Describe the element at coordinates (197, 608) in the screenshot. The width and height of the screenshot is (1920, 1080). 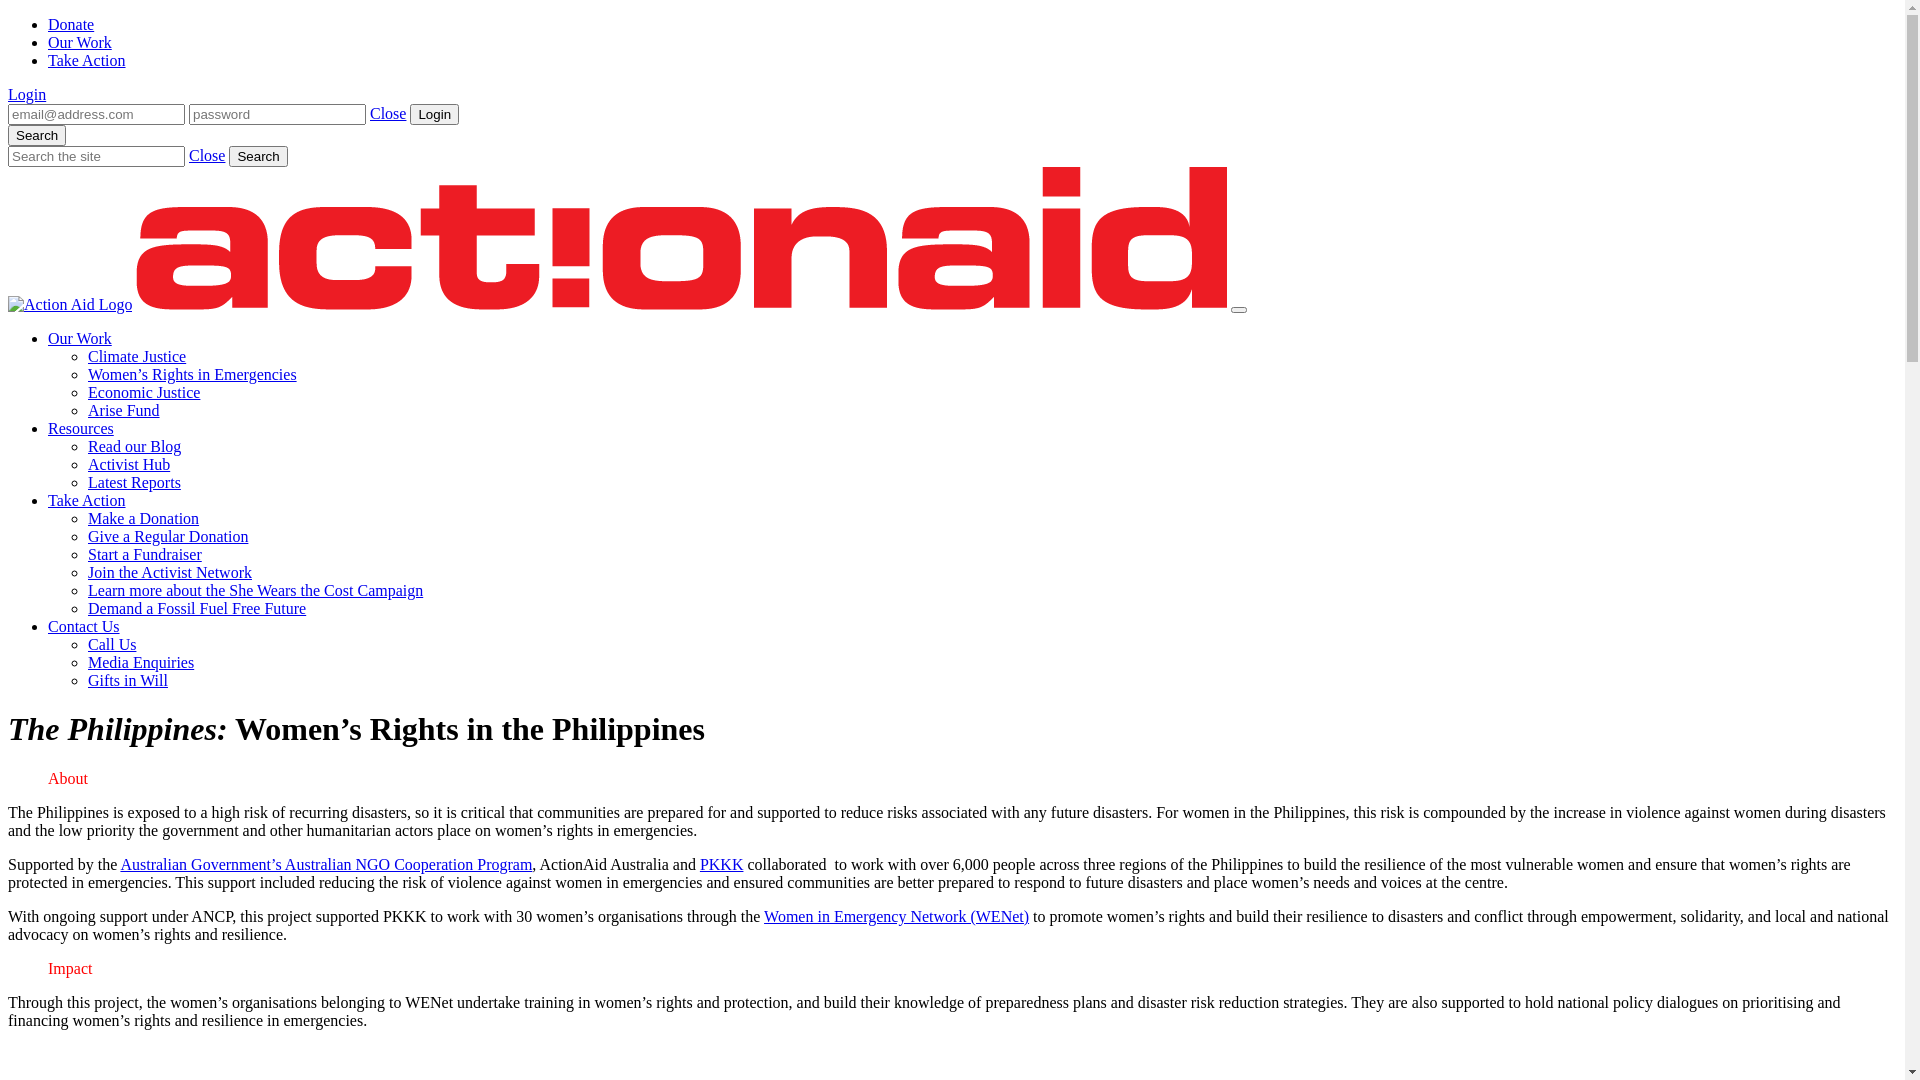
I see `Demand a Fossil Fuel Free Future` at that location.